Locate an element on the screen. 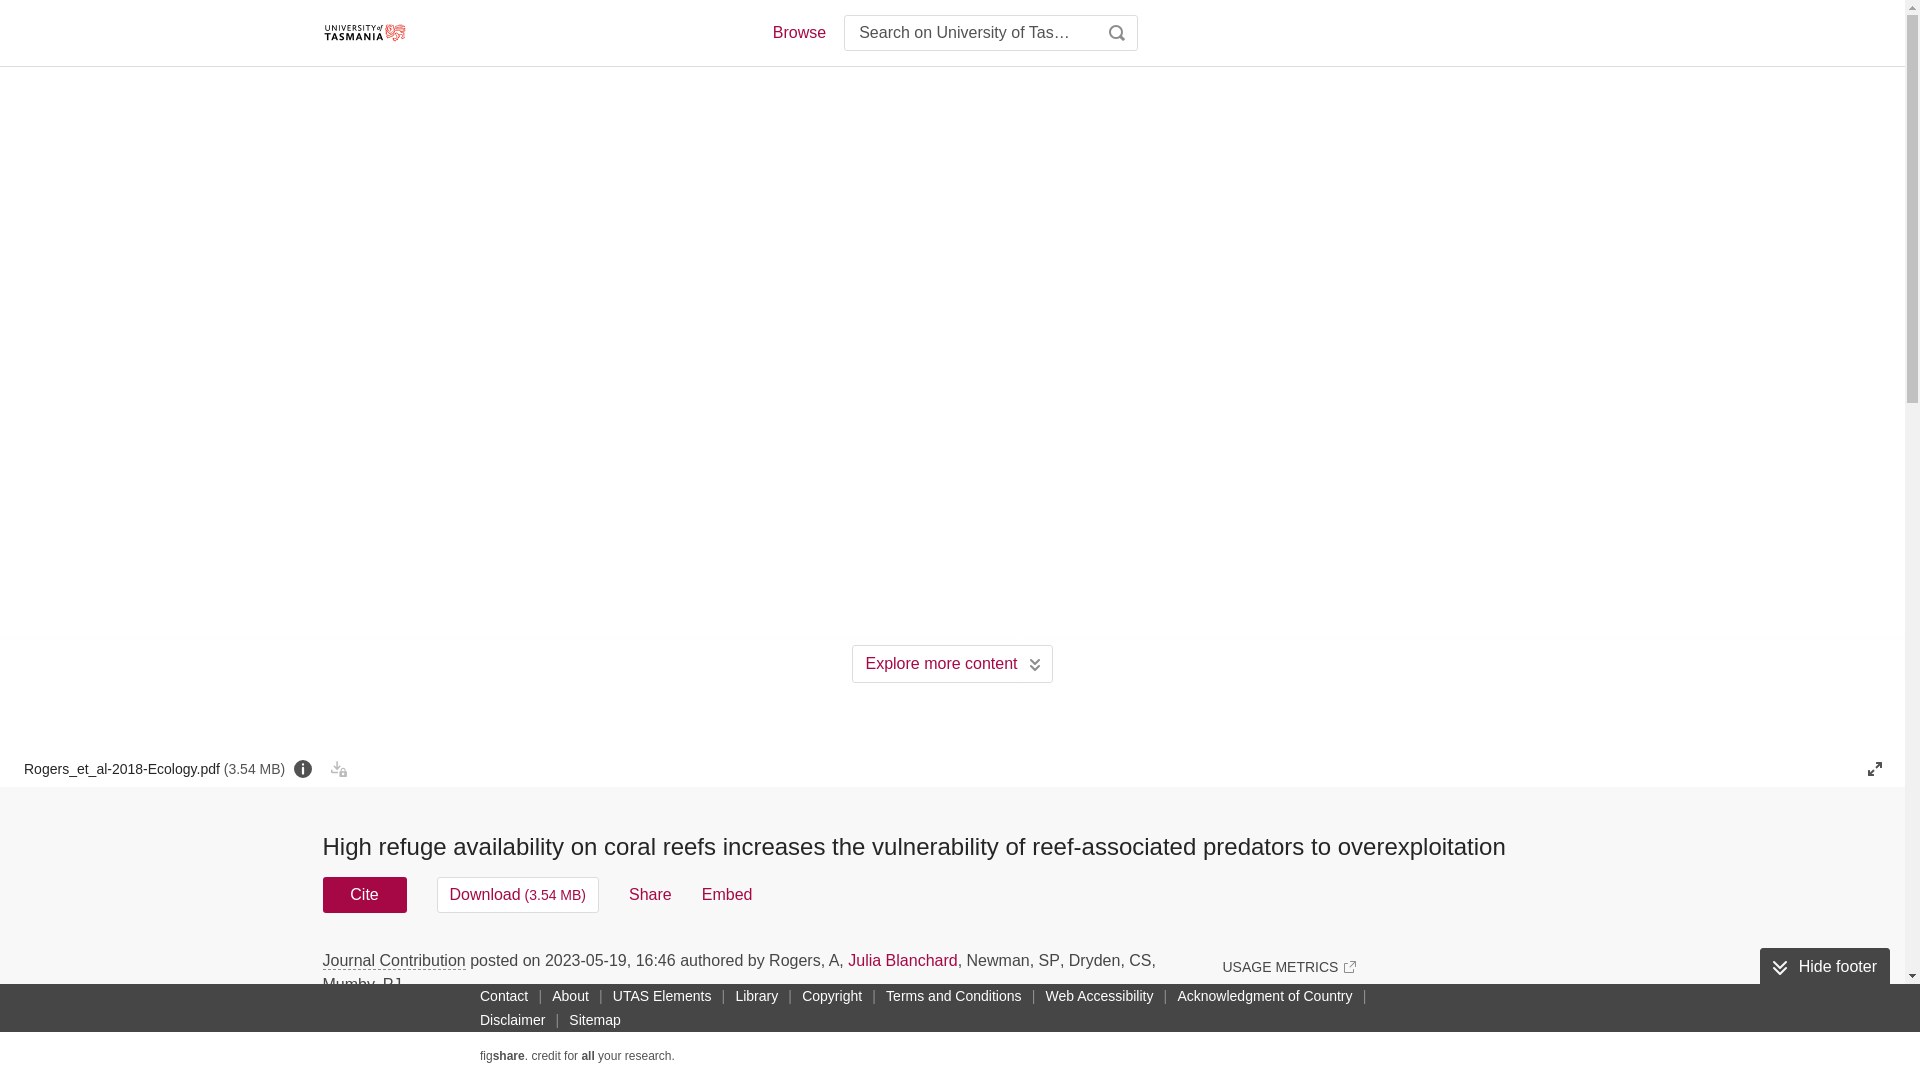 This screenshot has width=1920, height=1080. Cite is located at coordinates (364, 894).